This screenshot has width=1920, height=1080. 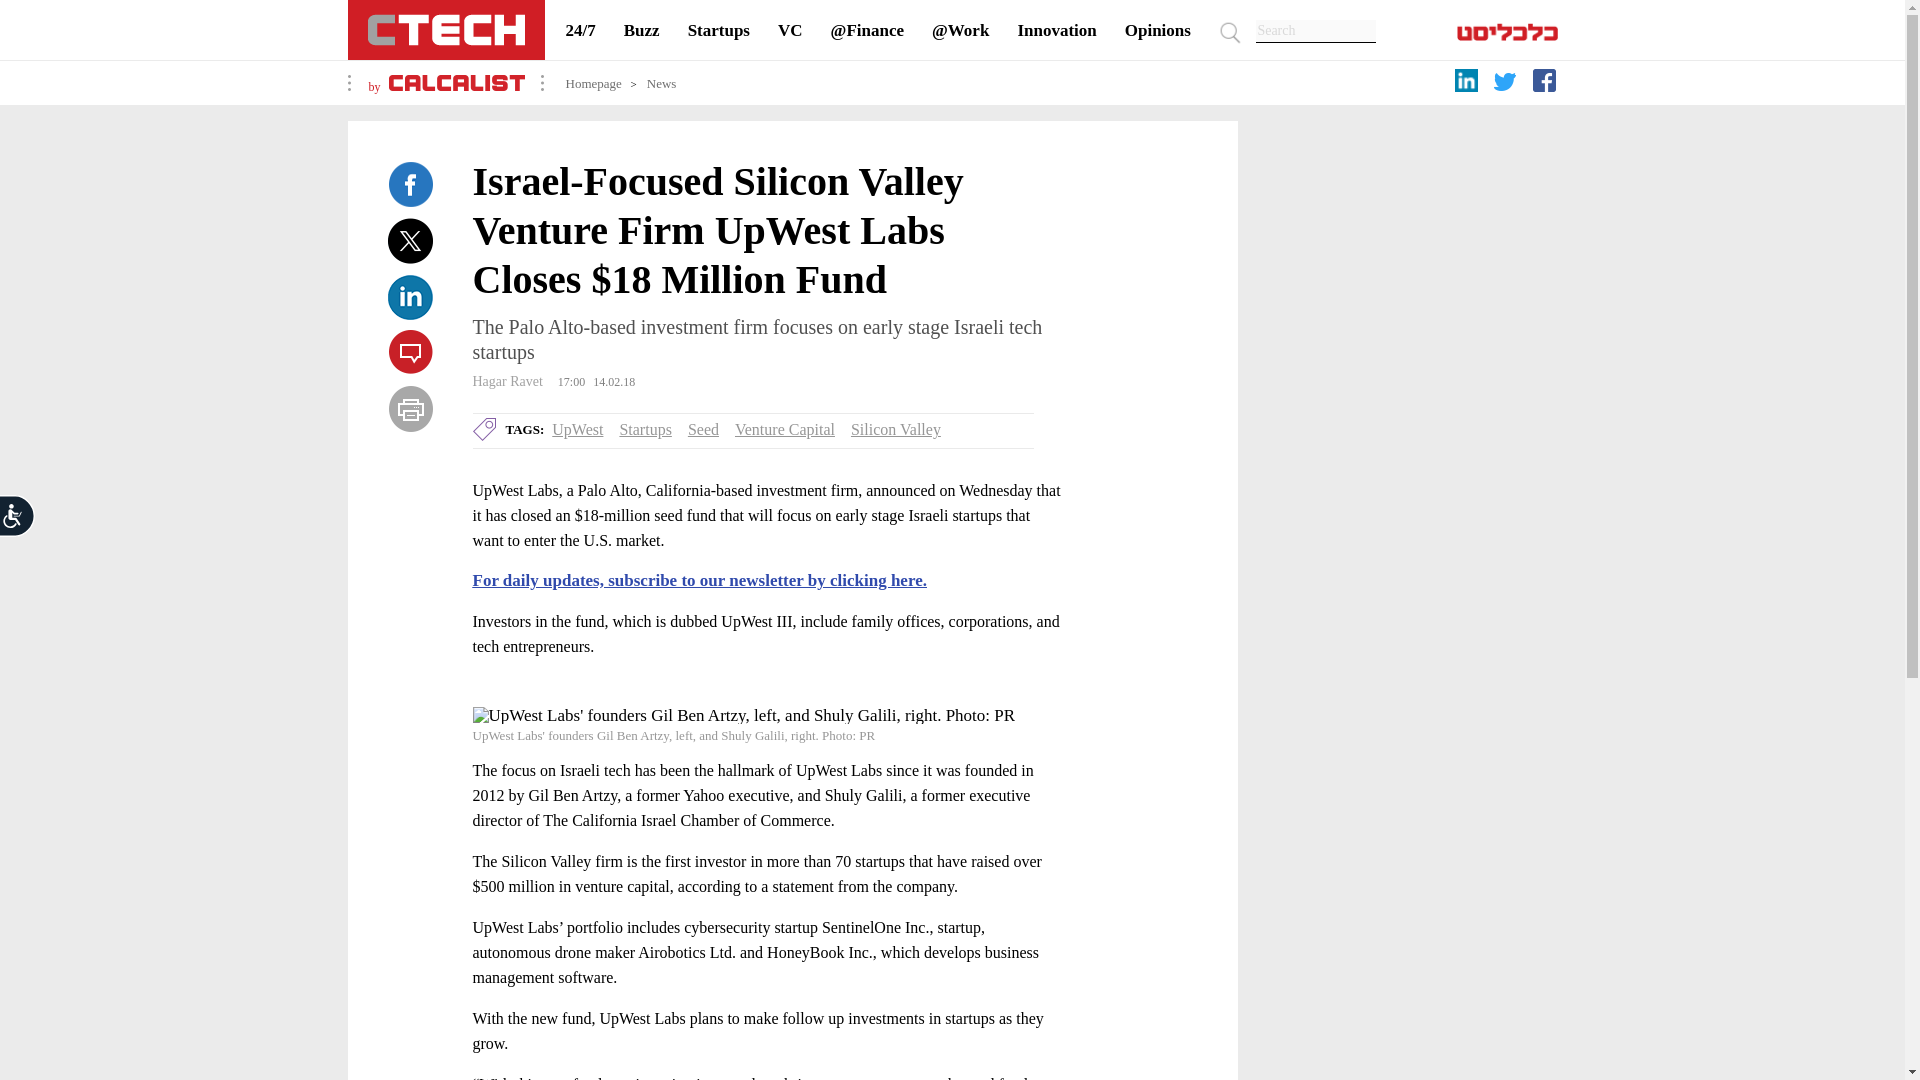 What do you see at coordinates (1508, 88) in the screenshot?
I see `twitter` at bounding box center [1508, 88].